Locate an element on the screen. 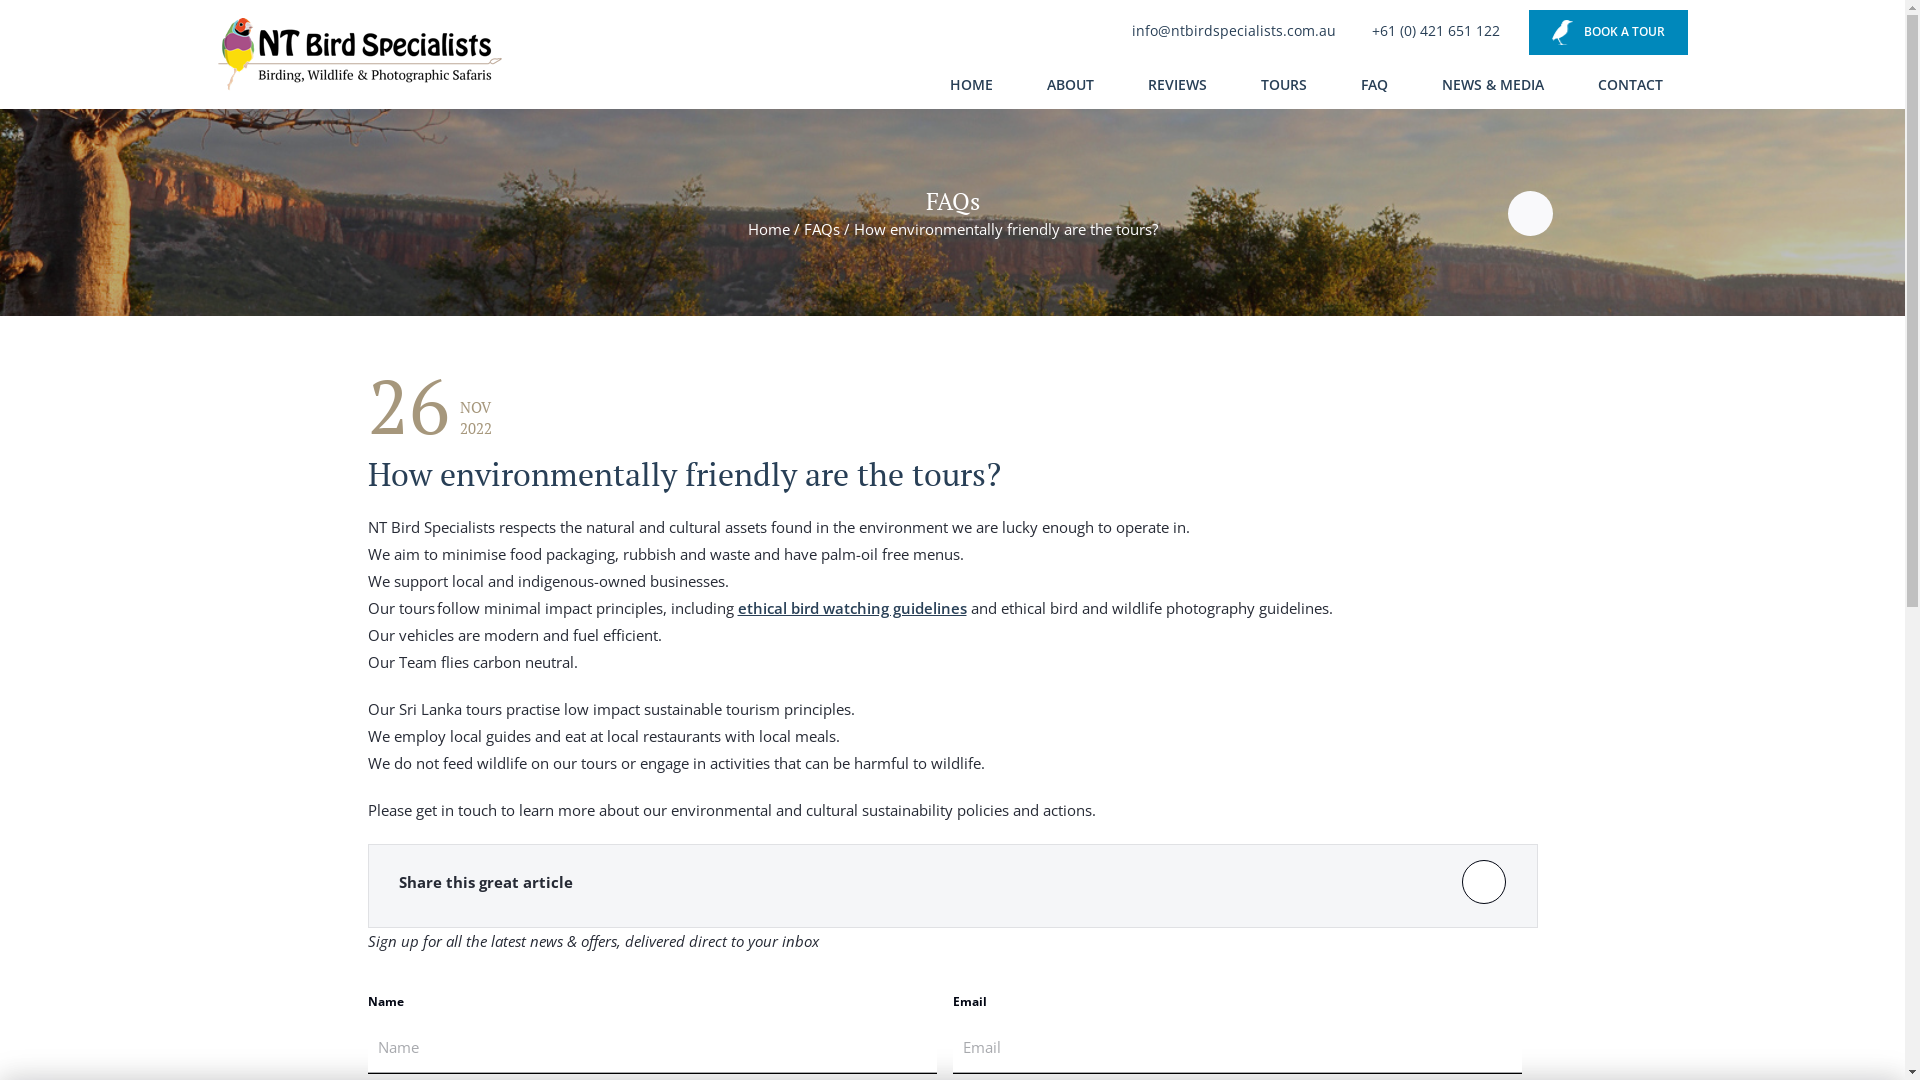 This screenshot has height=1080, width=1920. Home is located at coordinates (769, 229).